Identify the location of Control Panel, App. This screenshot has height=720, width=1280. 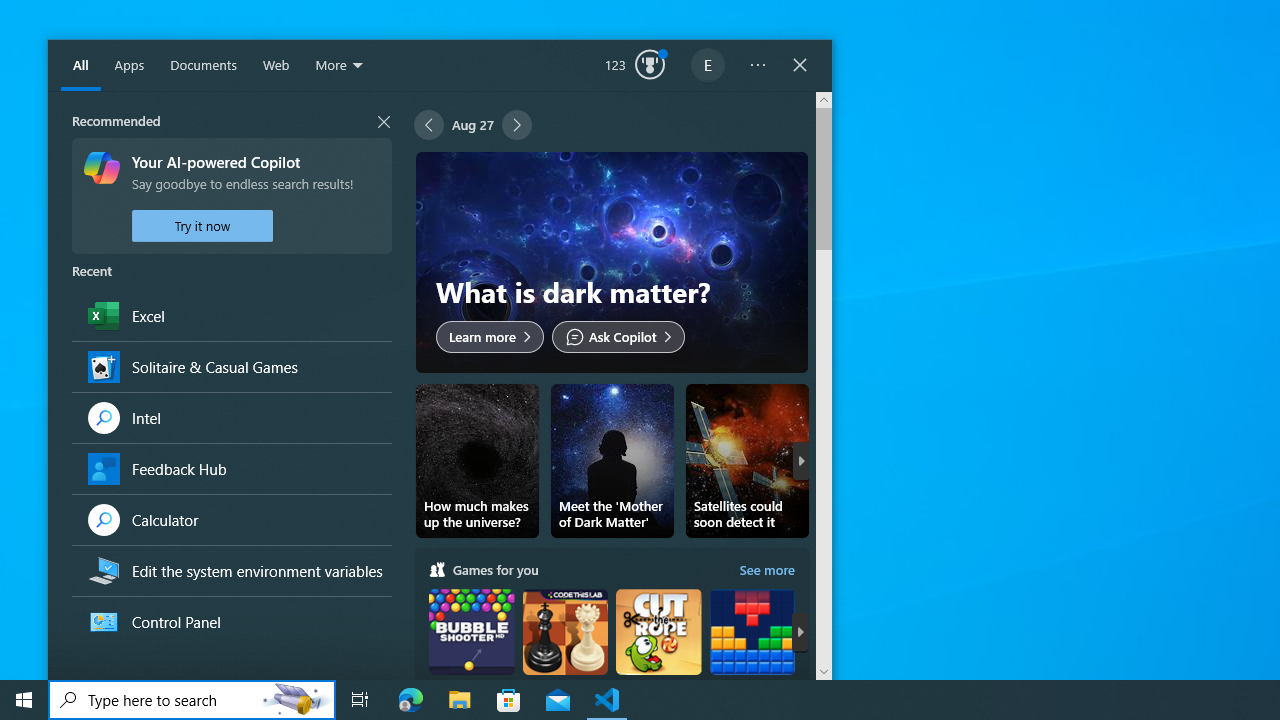
(231, 622).